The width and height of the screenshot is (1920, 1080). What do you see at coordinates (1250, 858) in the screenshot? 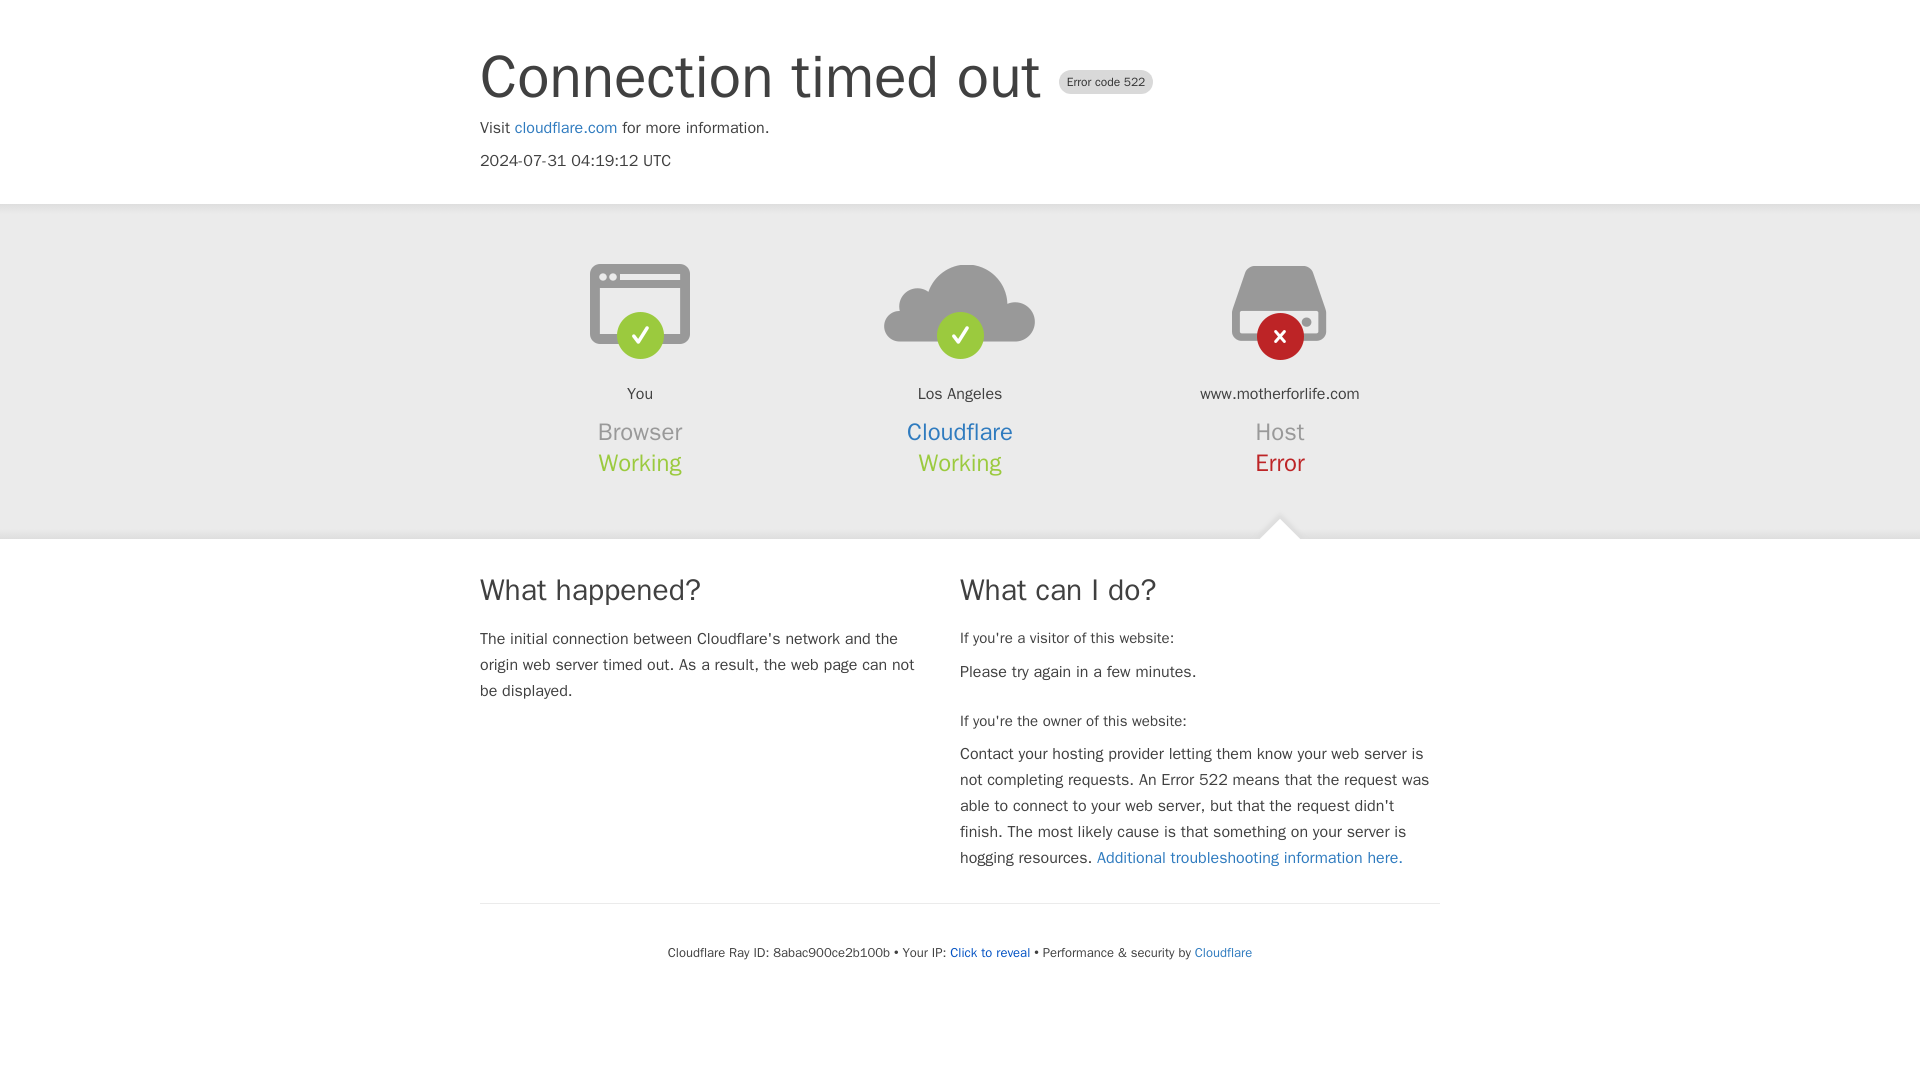
I see `Additional troubleshooting information here.` at bounding box center [1250, 858].